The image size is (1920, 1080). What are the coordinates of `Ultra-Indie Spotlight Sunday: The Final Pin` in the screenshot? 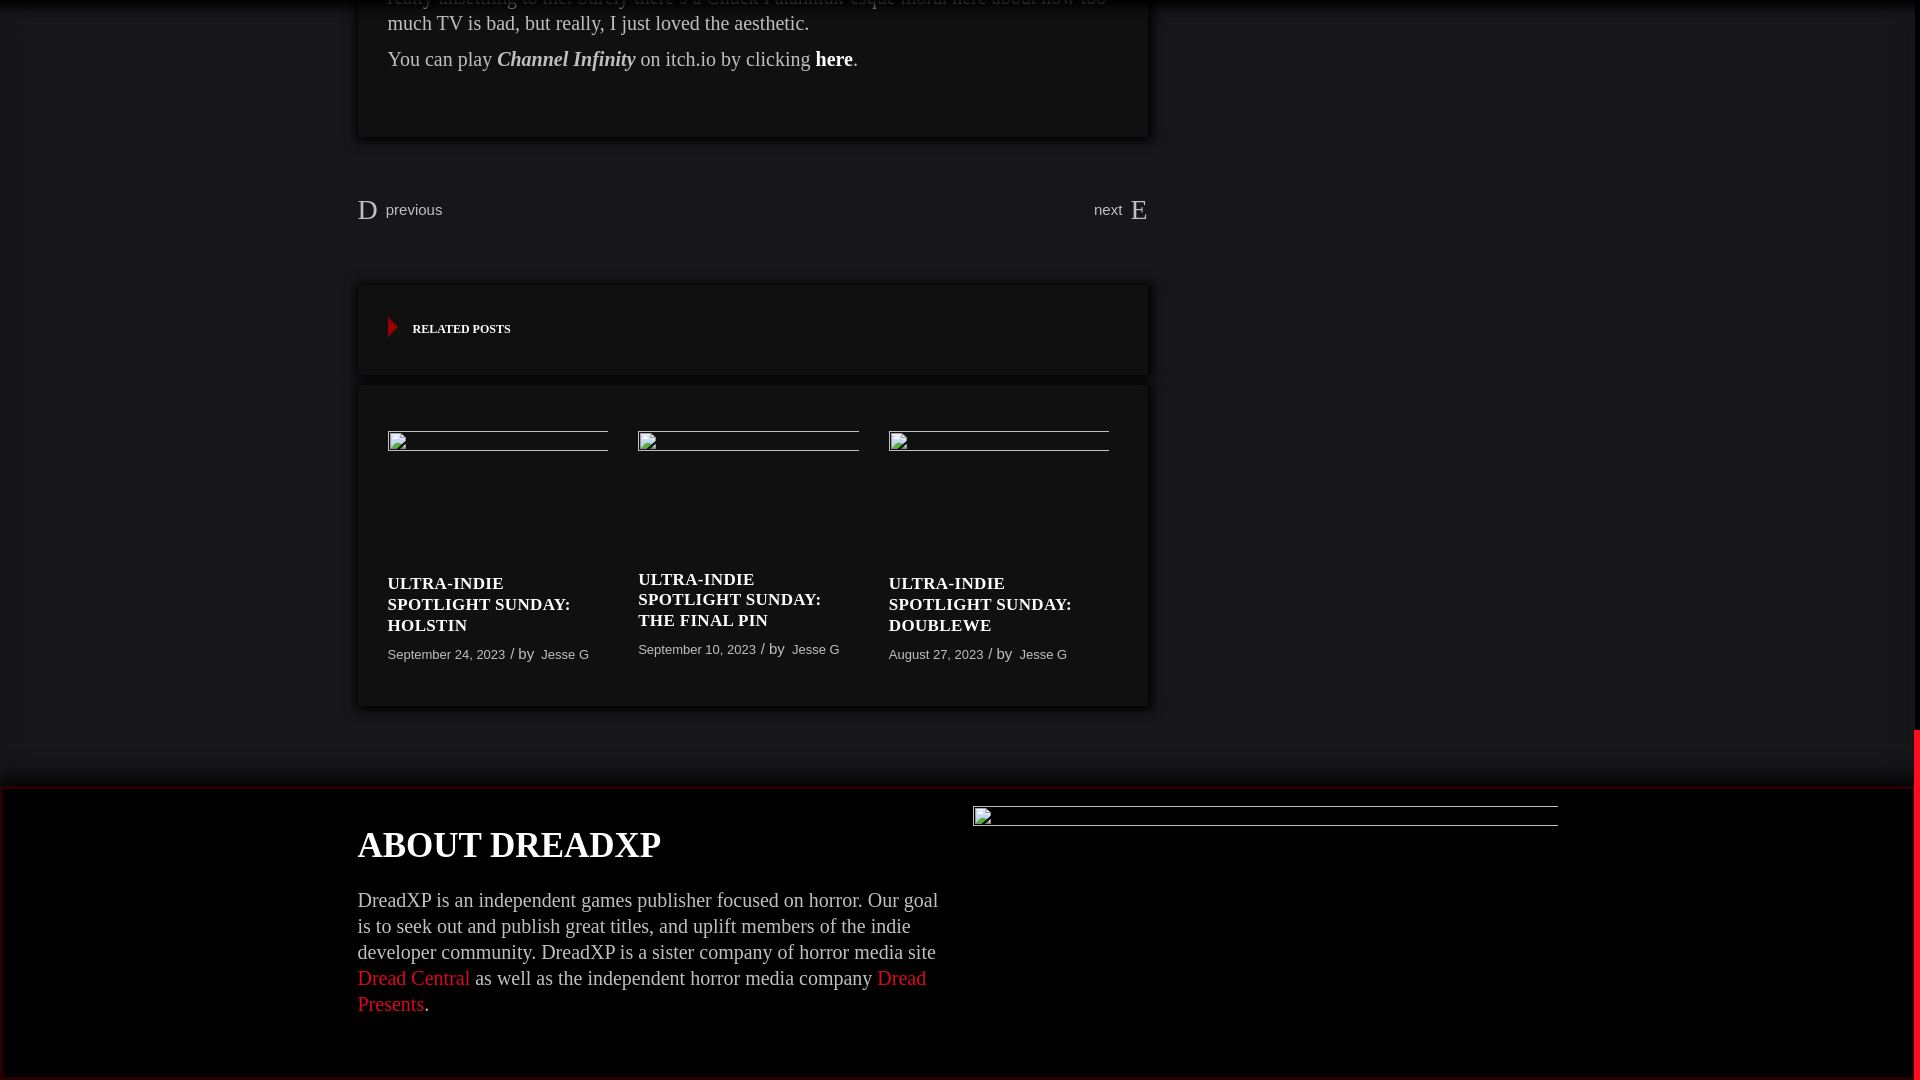 It's located at (748, 490).